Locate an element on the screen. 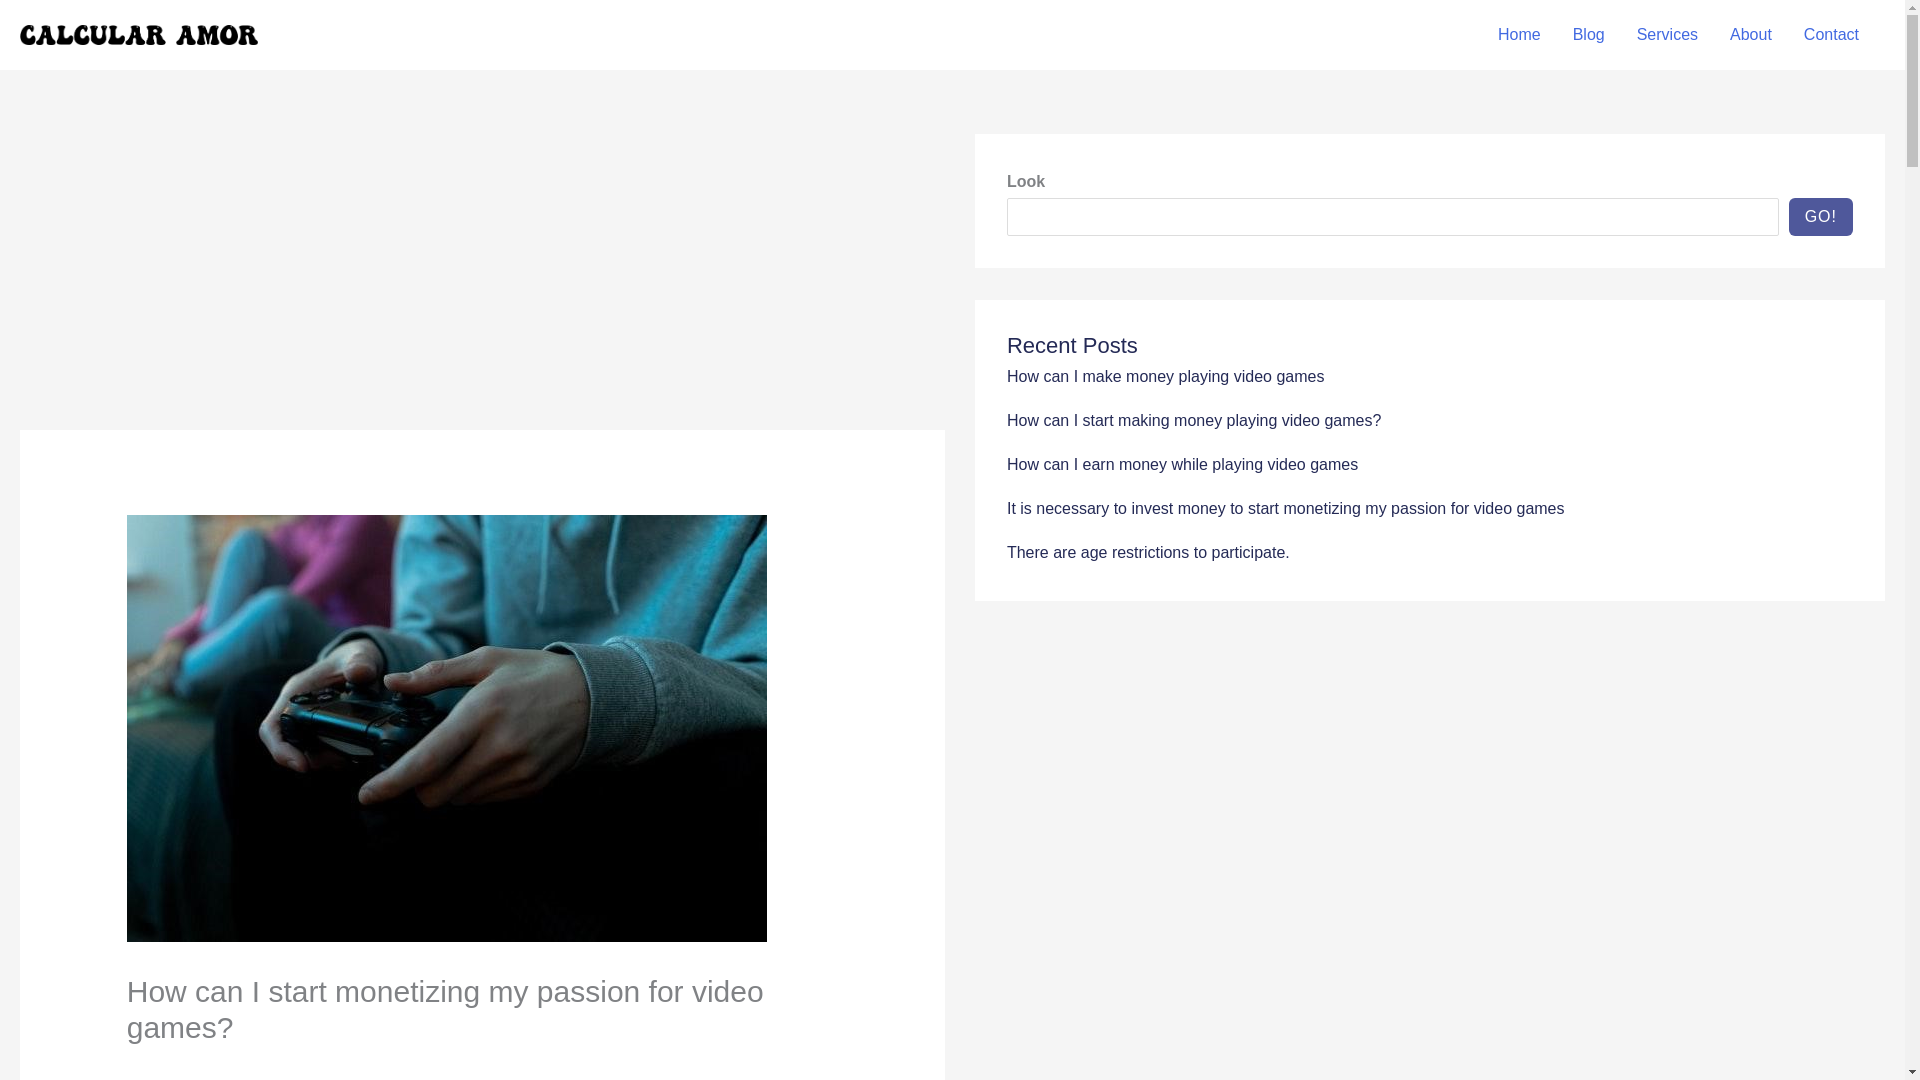  There are age restrictions to participate. is located at coordinates (1148, 552).